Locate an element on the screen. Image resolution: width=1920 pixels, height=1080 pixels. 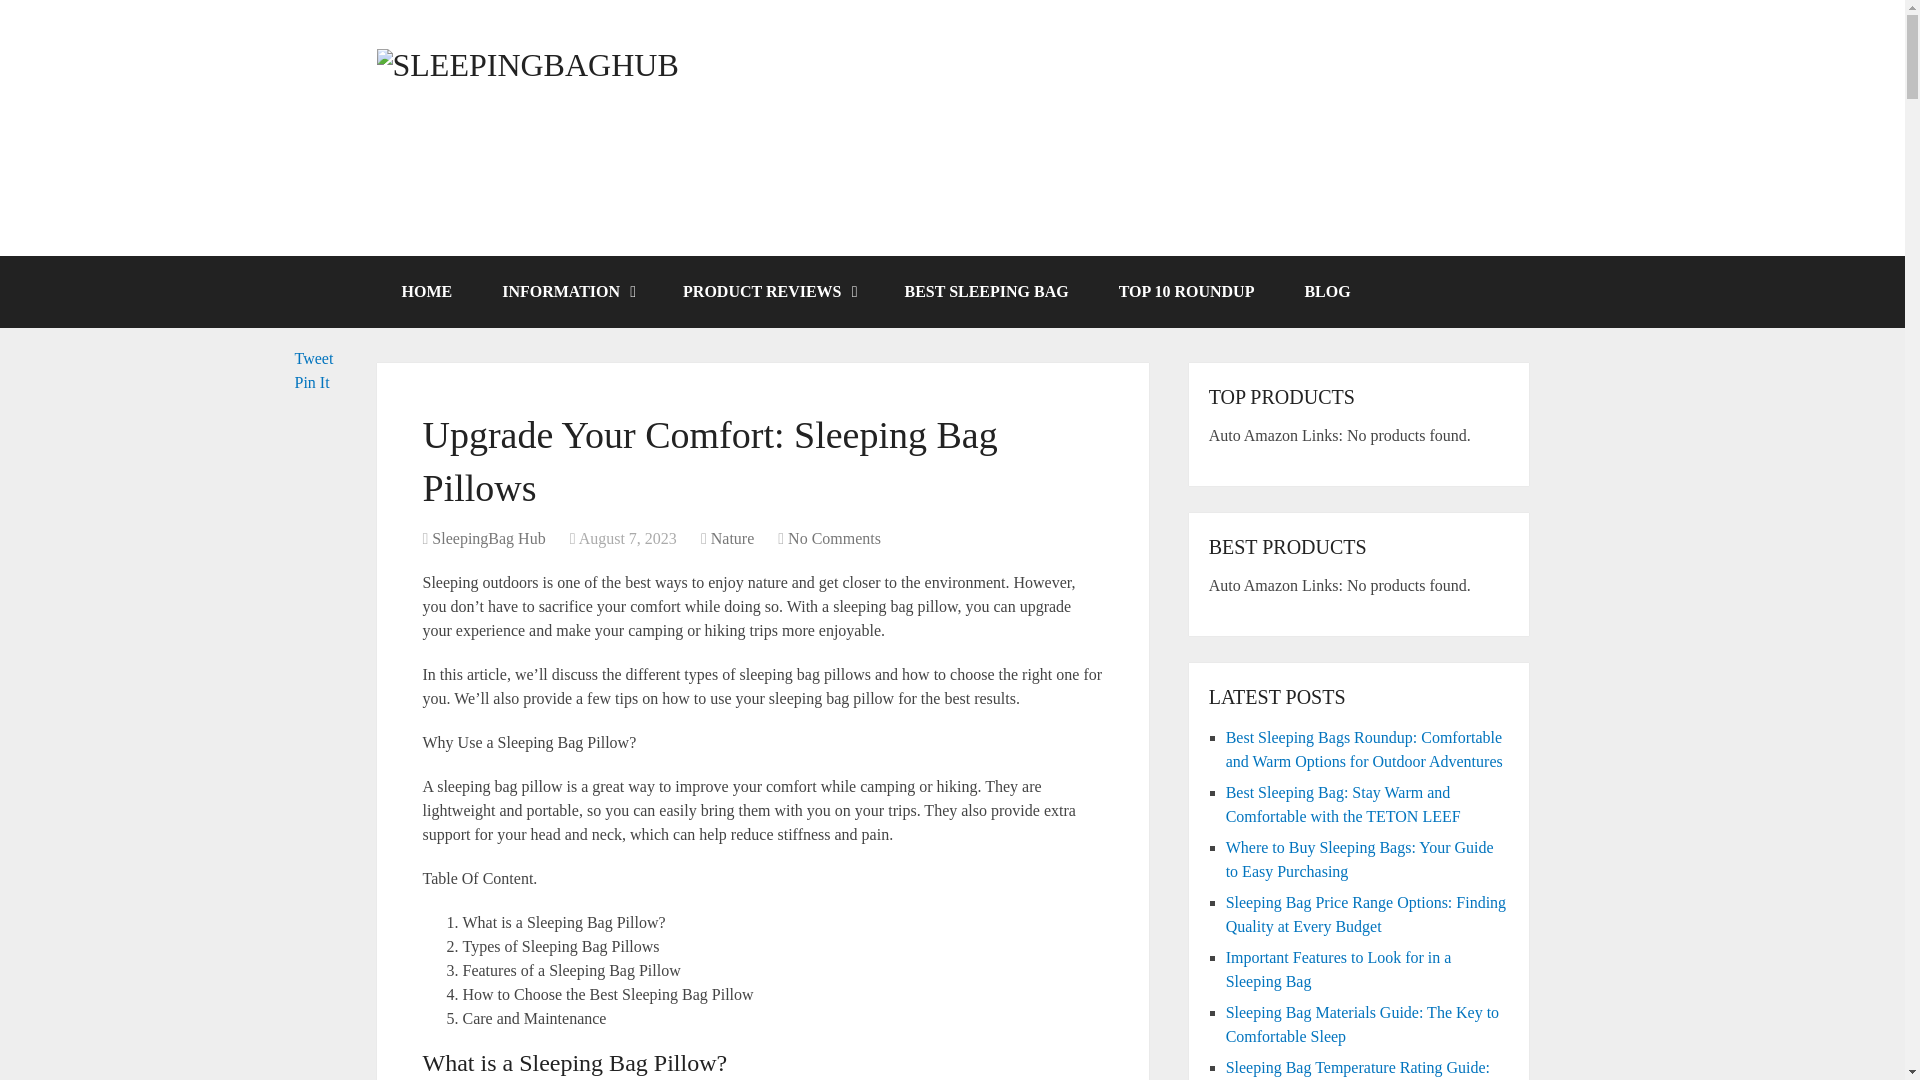
PRODUCT REVIEWS is located at coordinates (768, 292).